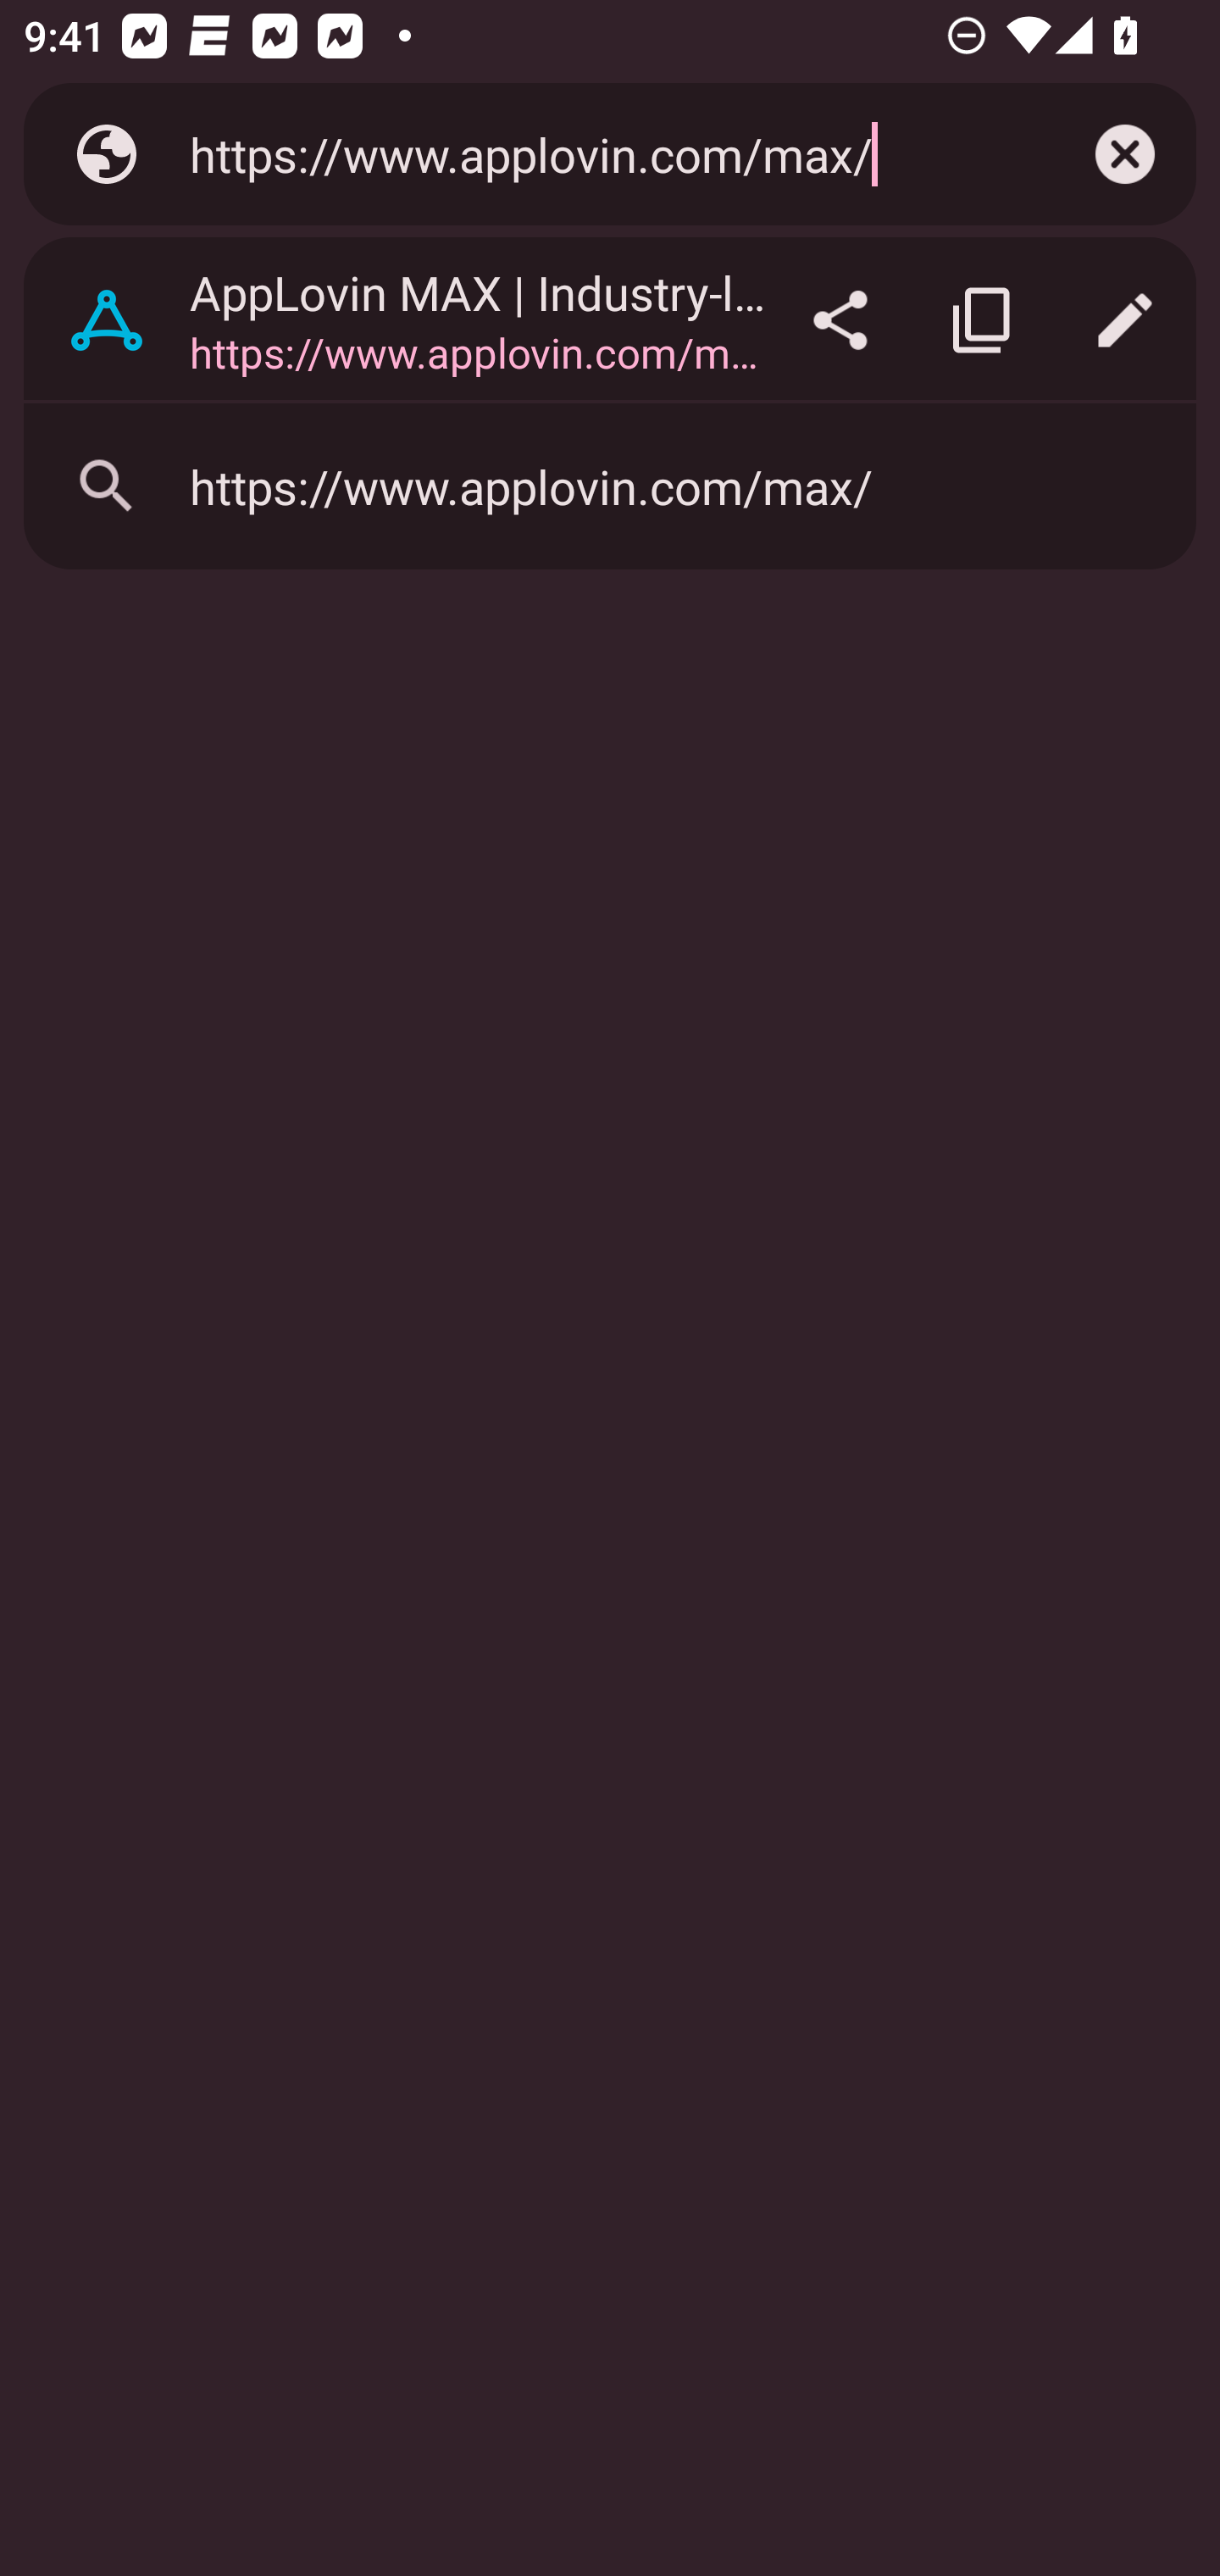 The image size is (1220, 2576). I want to click on Share…, so click(840, 320).